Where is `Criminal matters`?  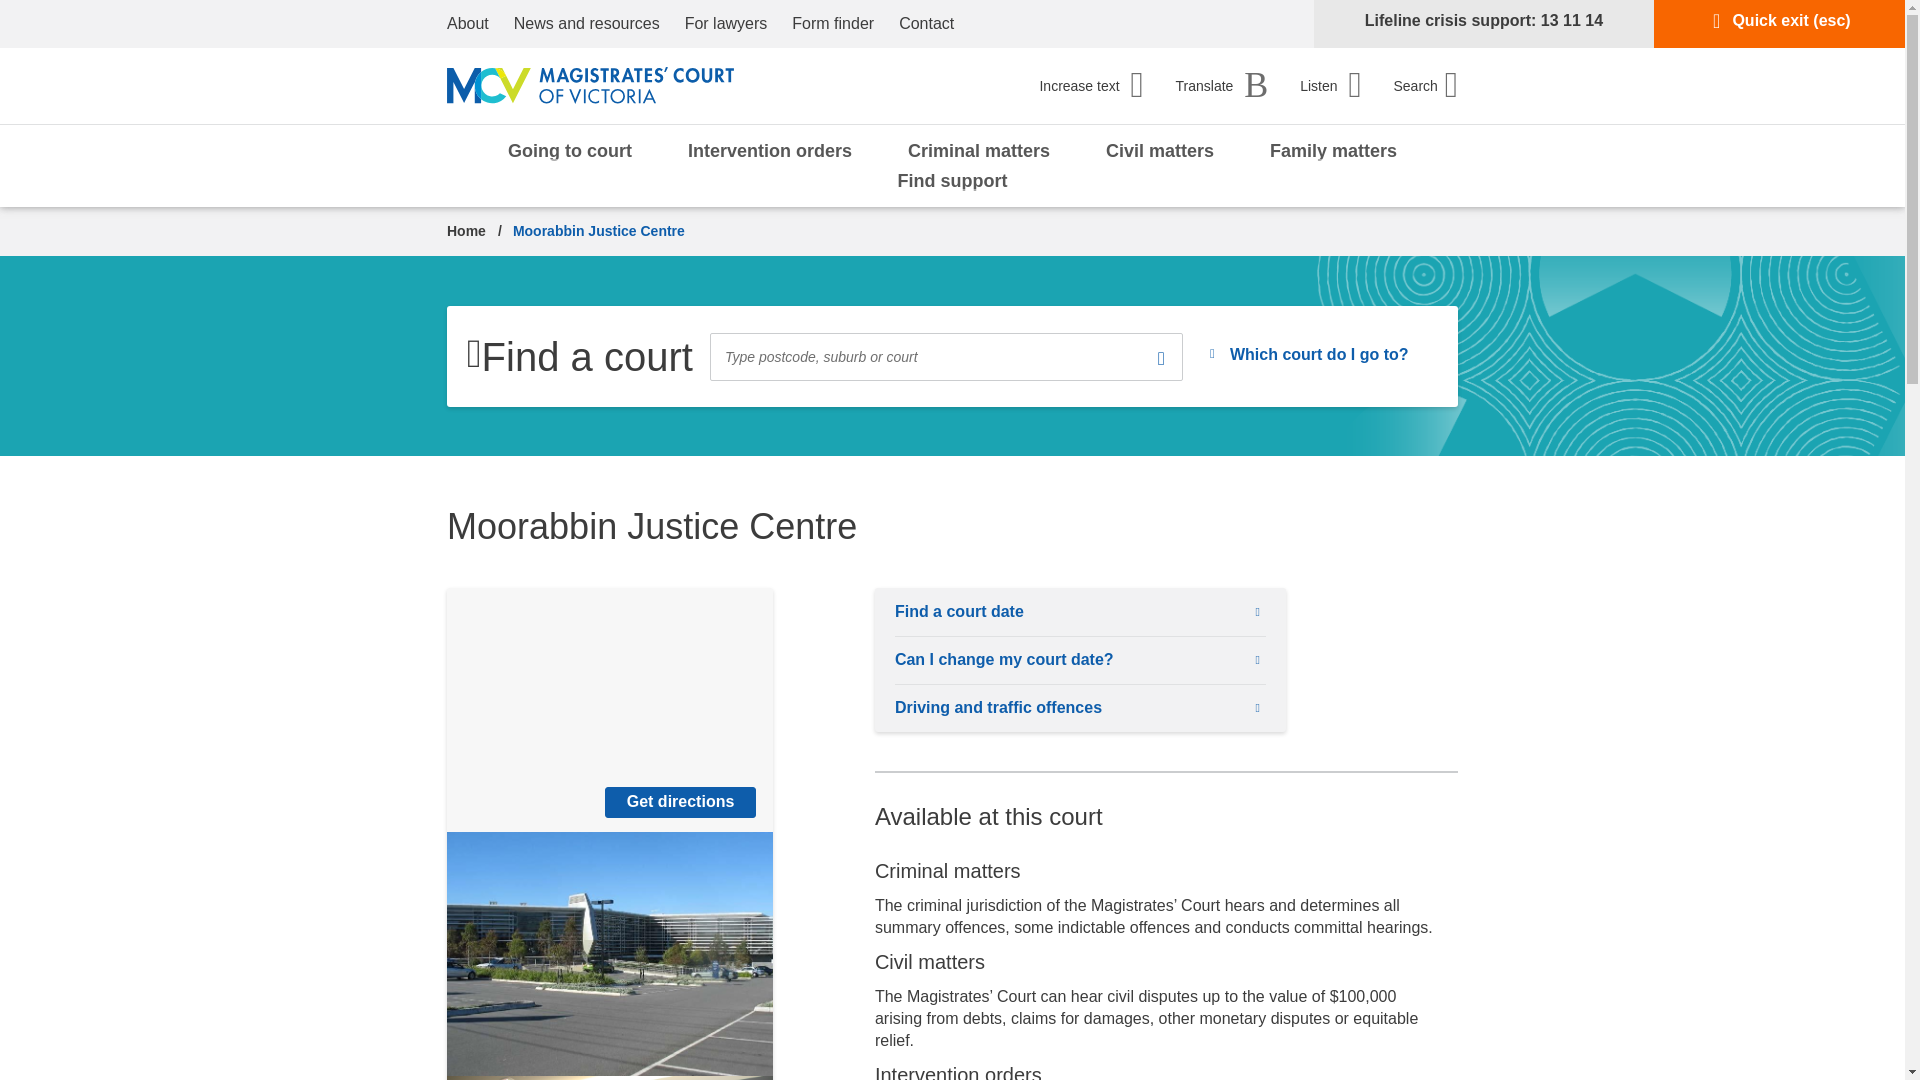
Criminal matters is located at coordinates (979, 150).